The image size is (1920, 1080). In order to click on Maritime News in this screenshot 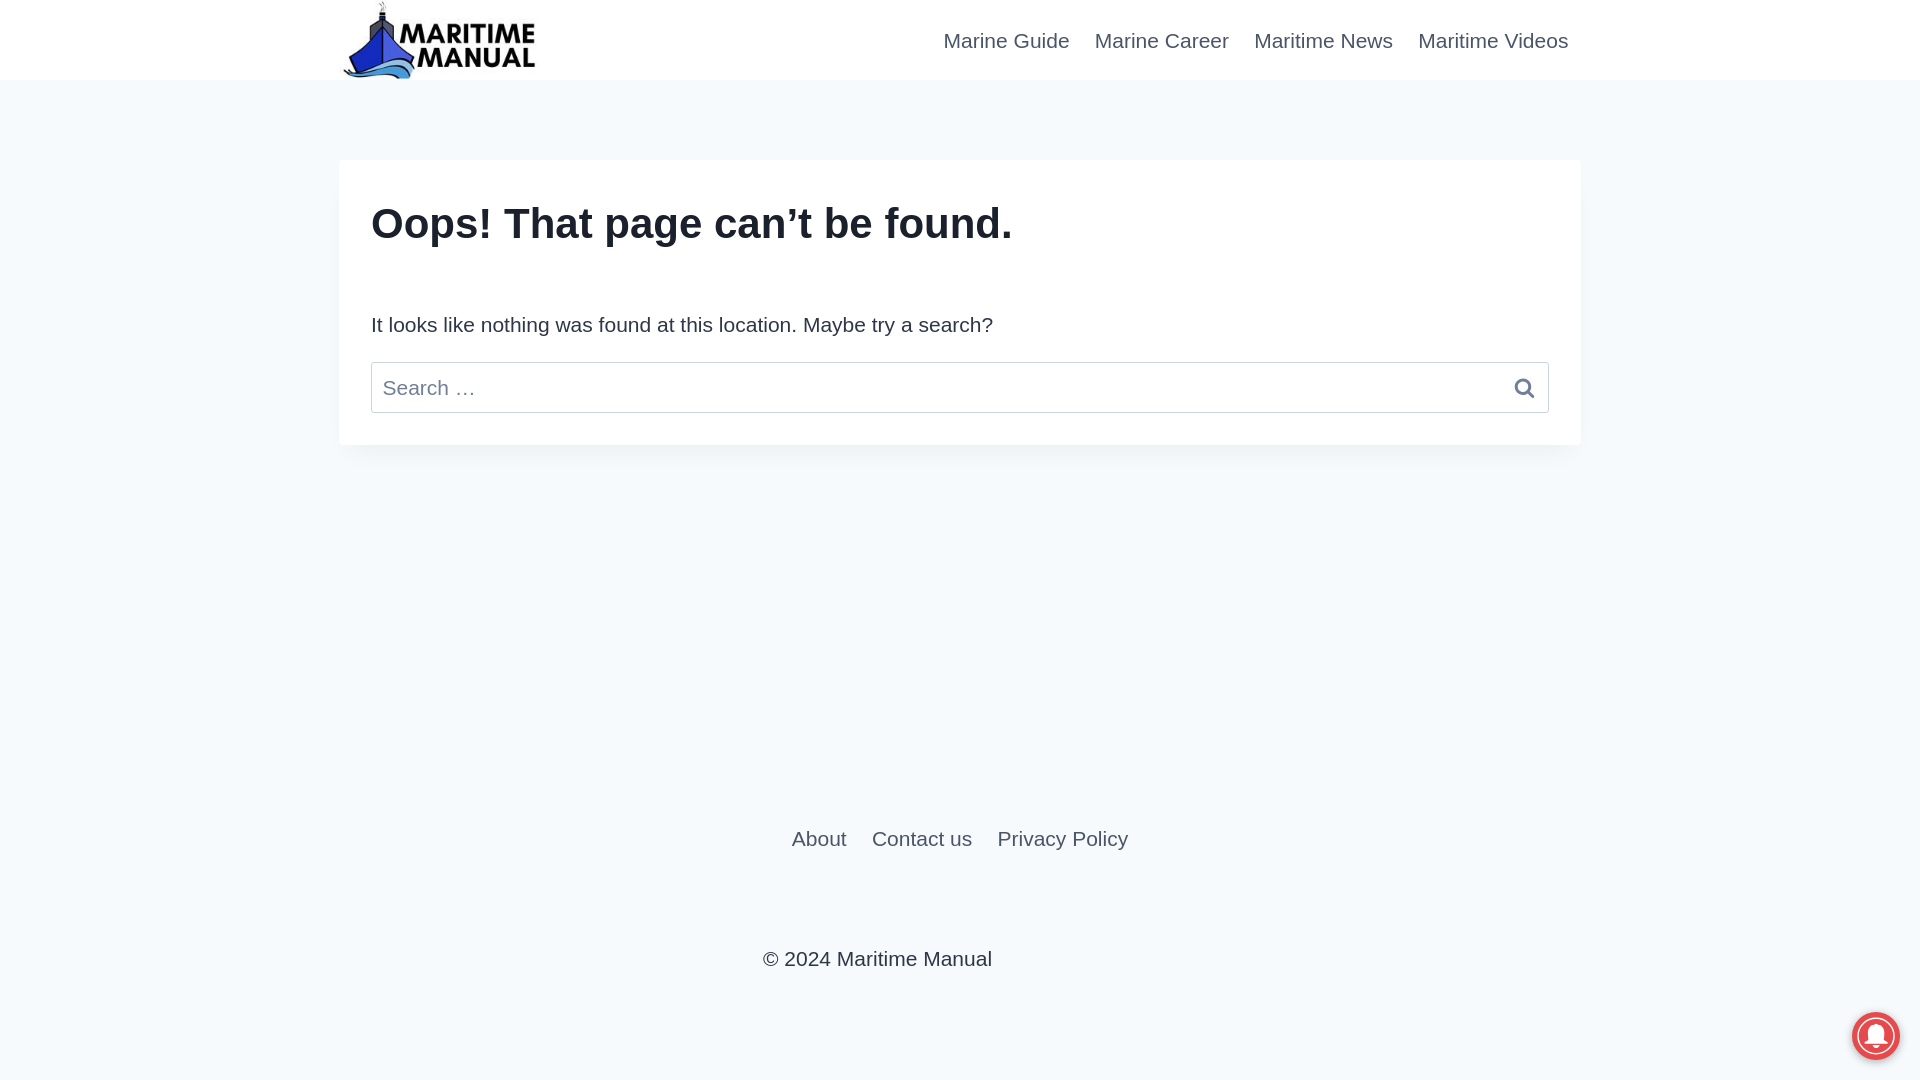, I will do `click(1324, 40)`.